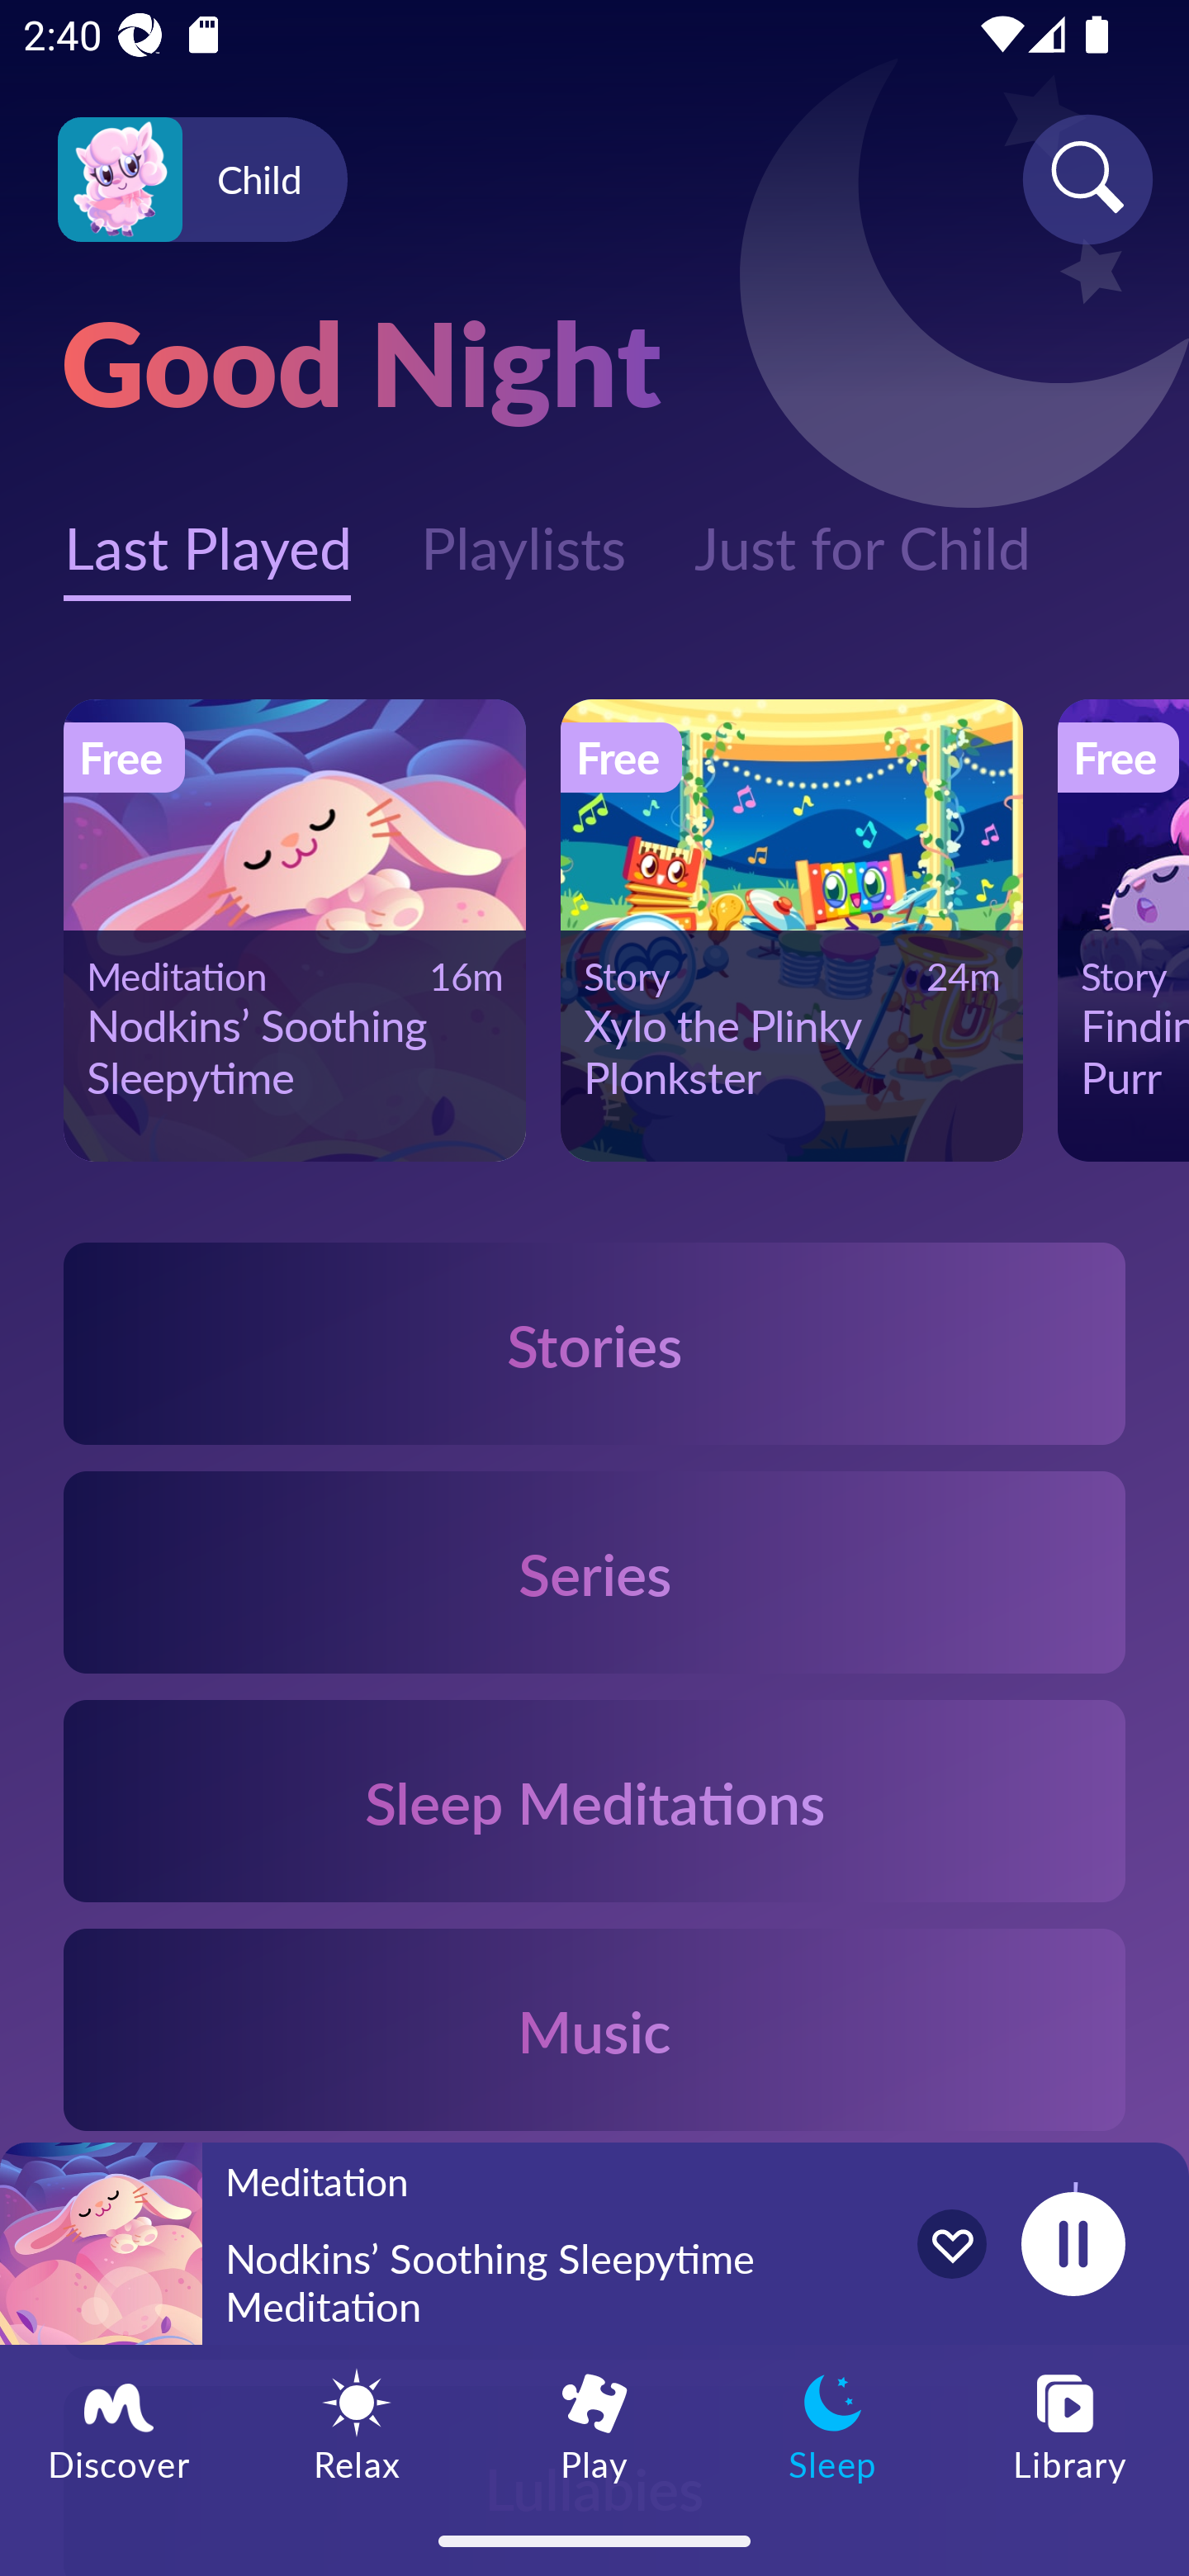 Image resolution: width=1189 pixels, height=2576 pixels. Describe the element at coordinates (119, 2425) in the screenshot. I see `Discover` at that location.